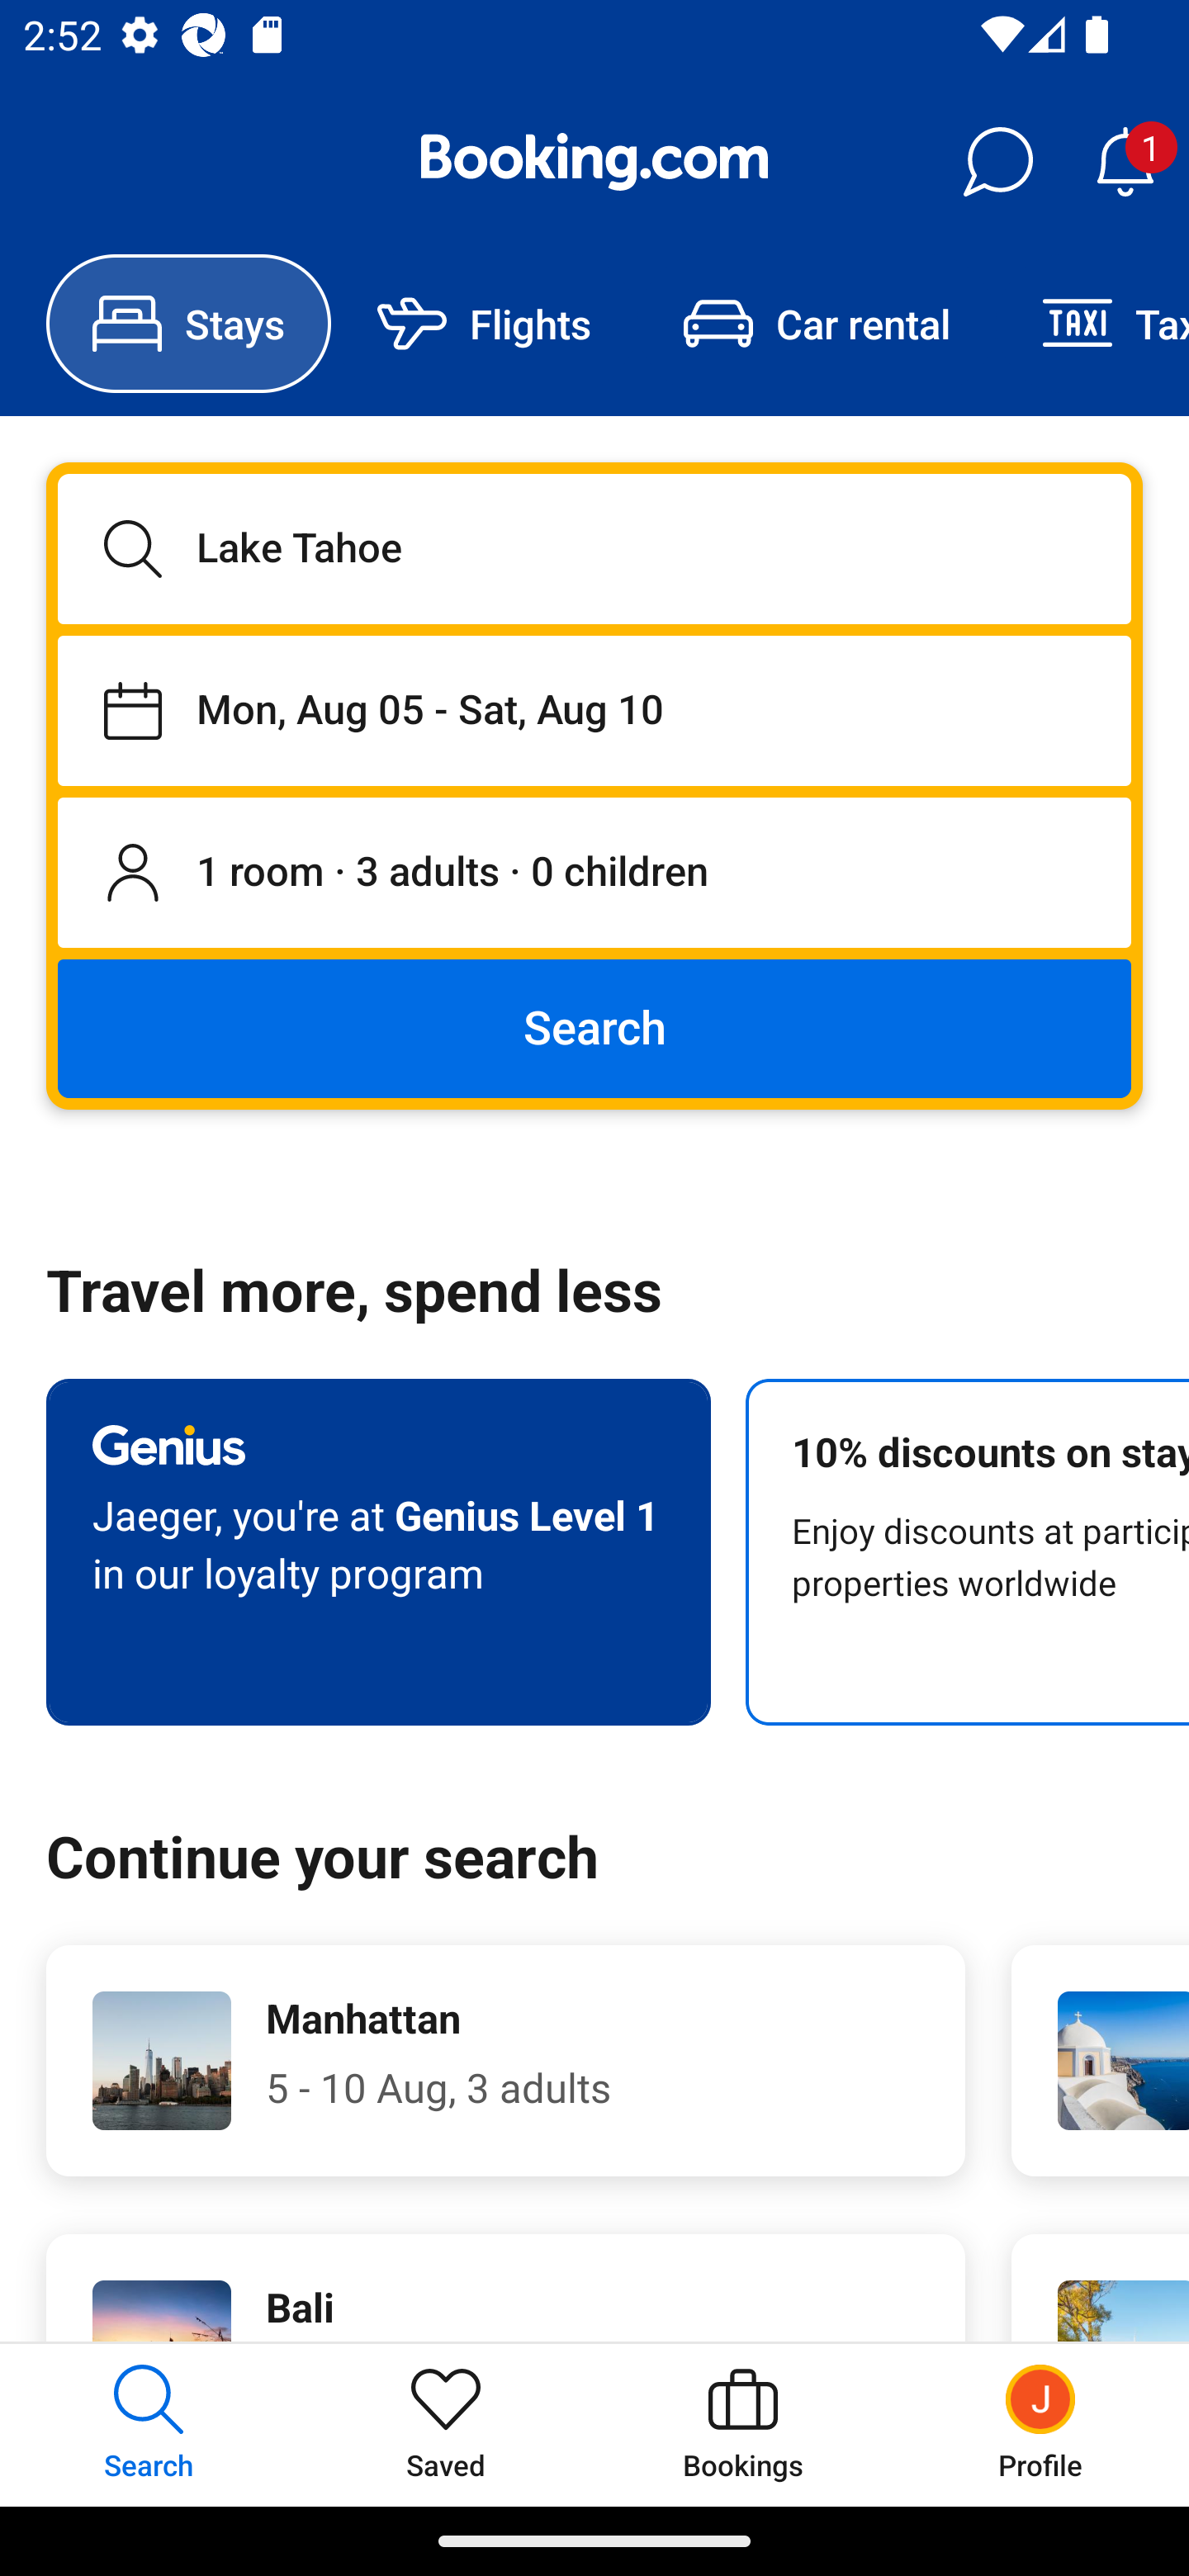 Image resolution: width=1189 pixels, height=2576 pixels. What do you see at coordinates (505, 2061) in the screenshot?
I see `Manhattan 5 - 10 Aug, 3 adults` at bounding box center [505, 2061].